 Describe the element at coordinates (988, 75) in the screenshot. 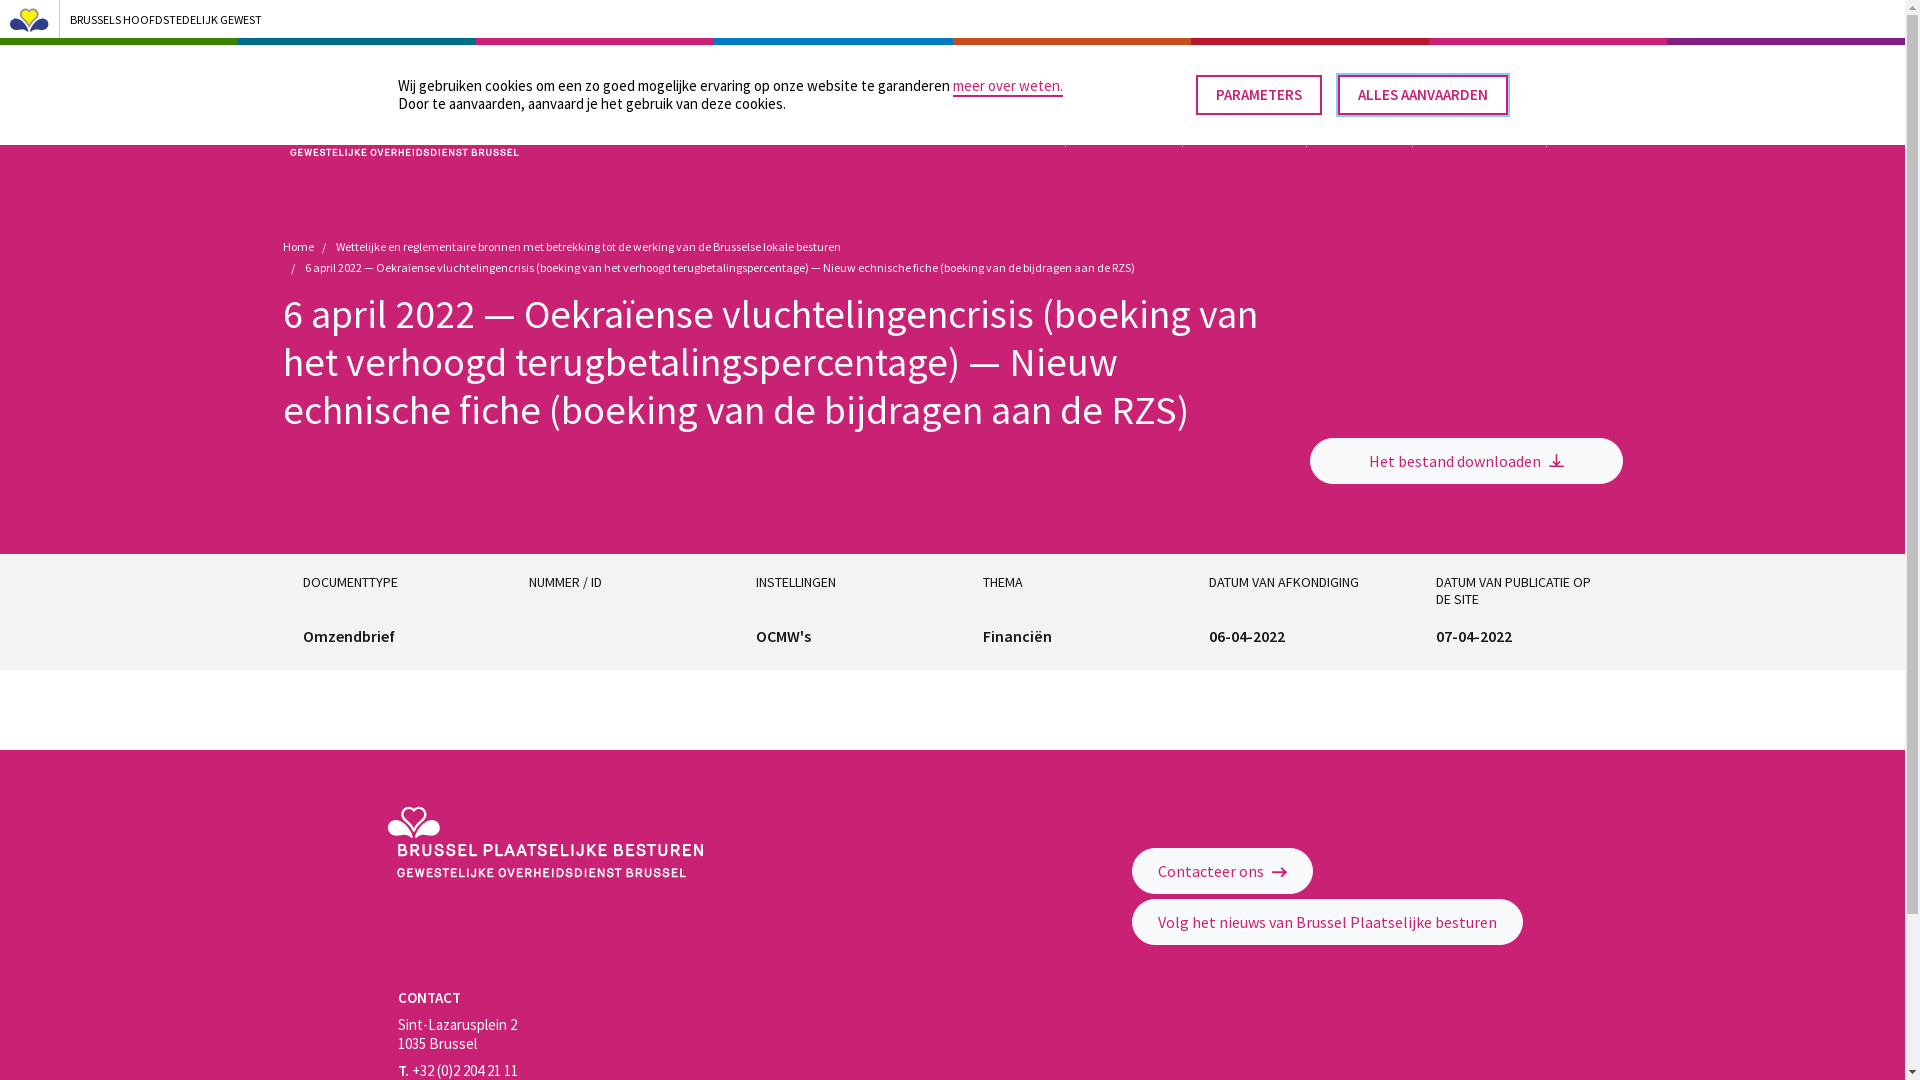

I see `ONS BESTUUR` at that location.